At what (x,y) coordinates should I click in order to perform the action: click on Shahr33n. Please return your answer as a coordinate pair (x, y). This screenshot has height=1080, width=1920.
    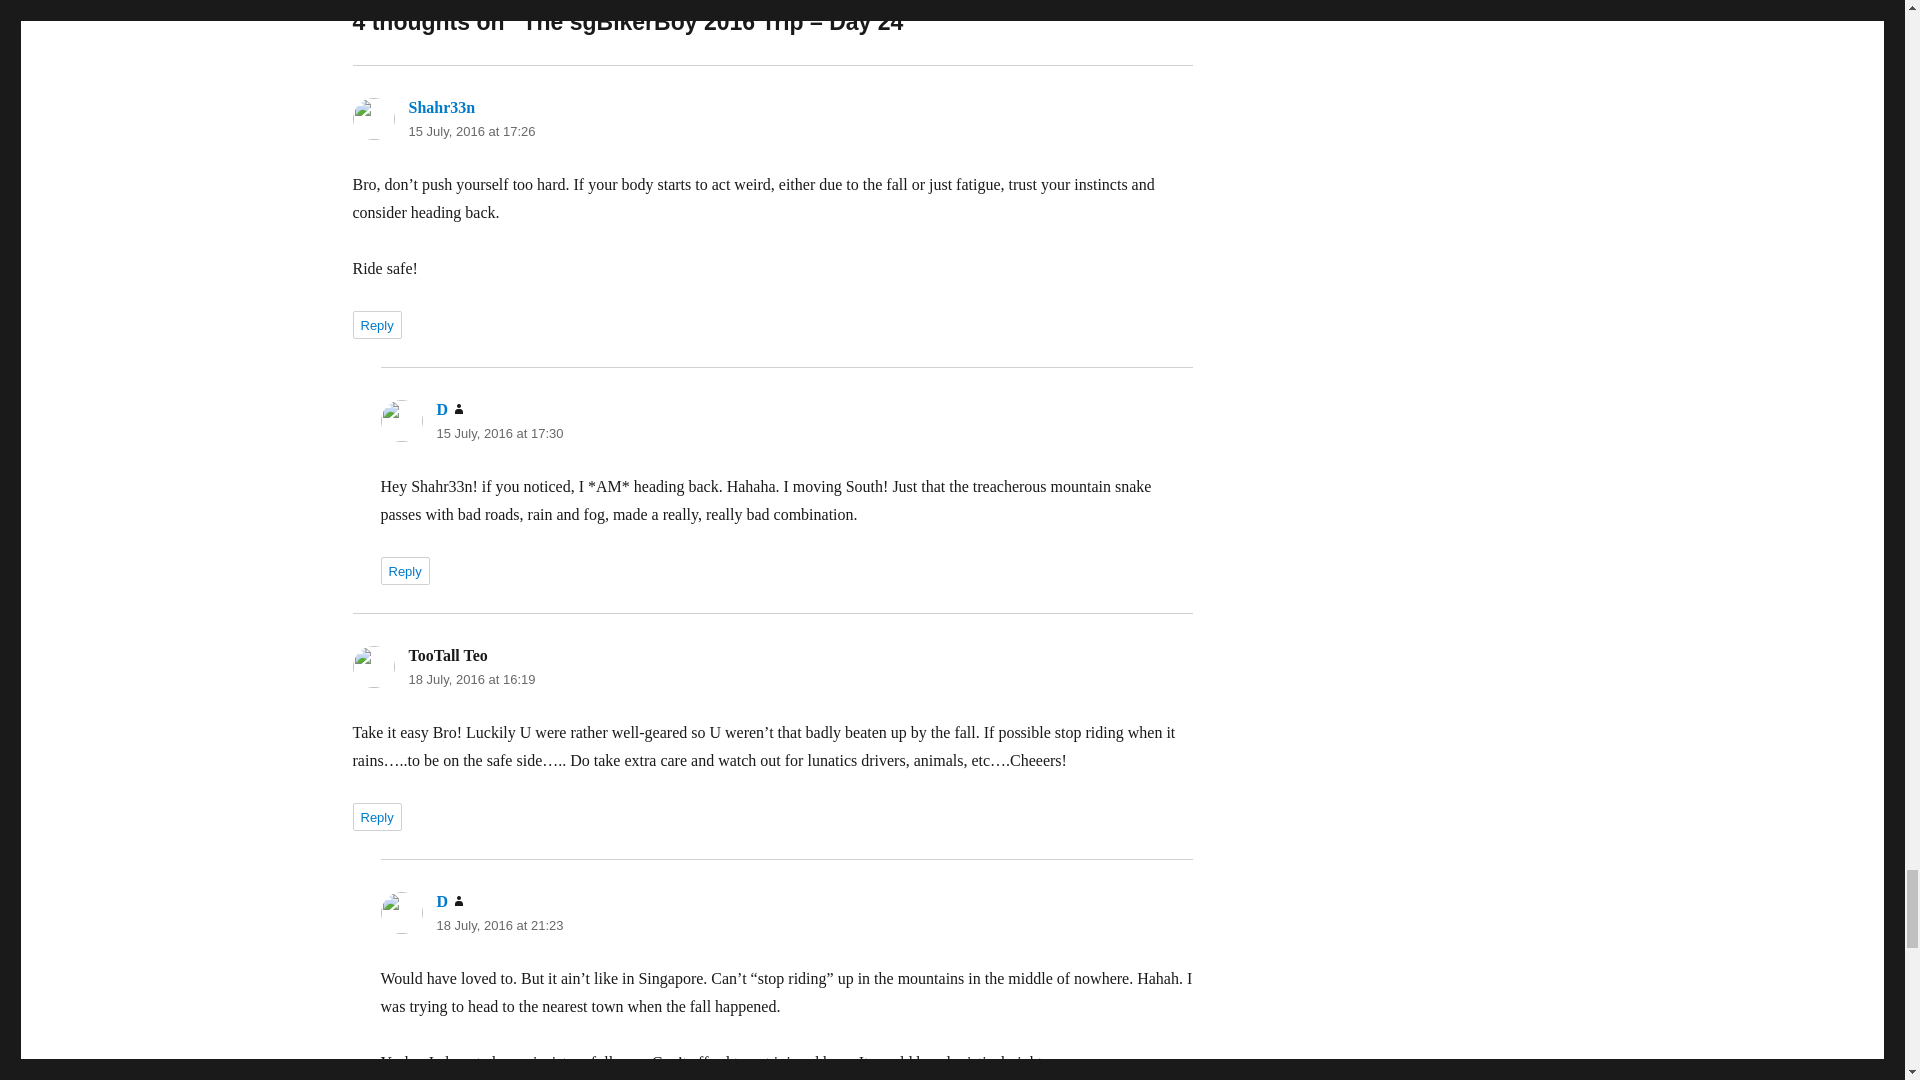
    Looking at the image, I should click on (440, 107).